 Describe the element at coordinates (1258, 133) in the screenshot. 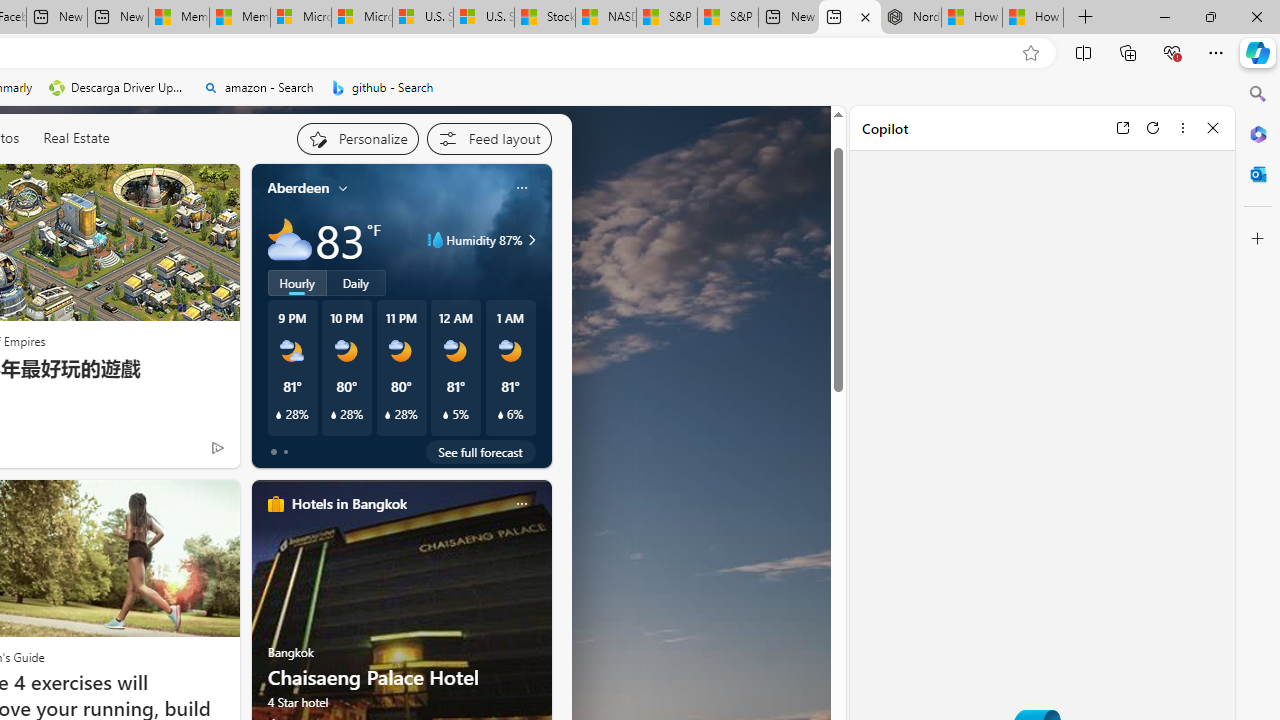

I see `Microsoft 365` at that location.